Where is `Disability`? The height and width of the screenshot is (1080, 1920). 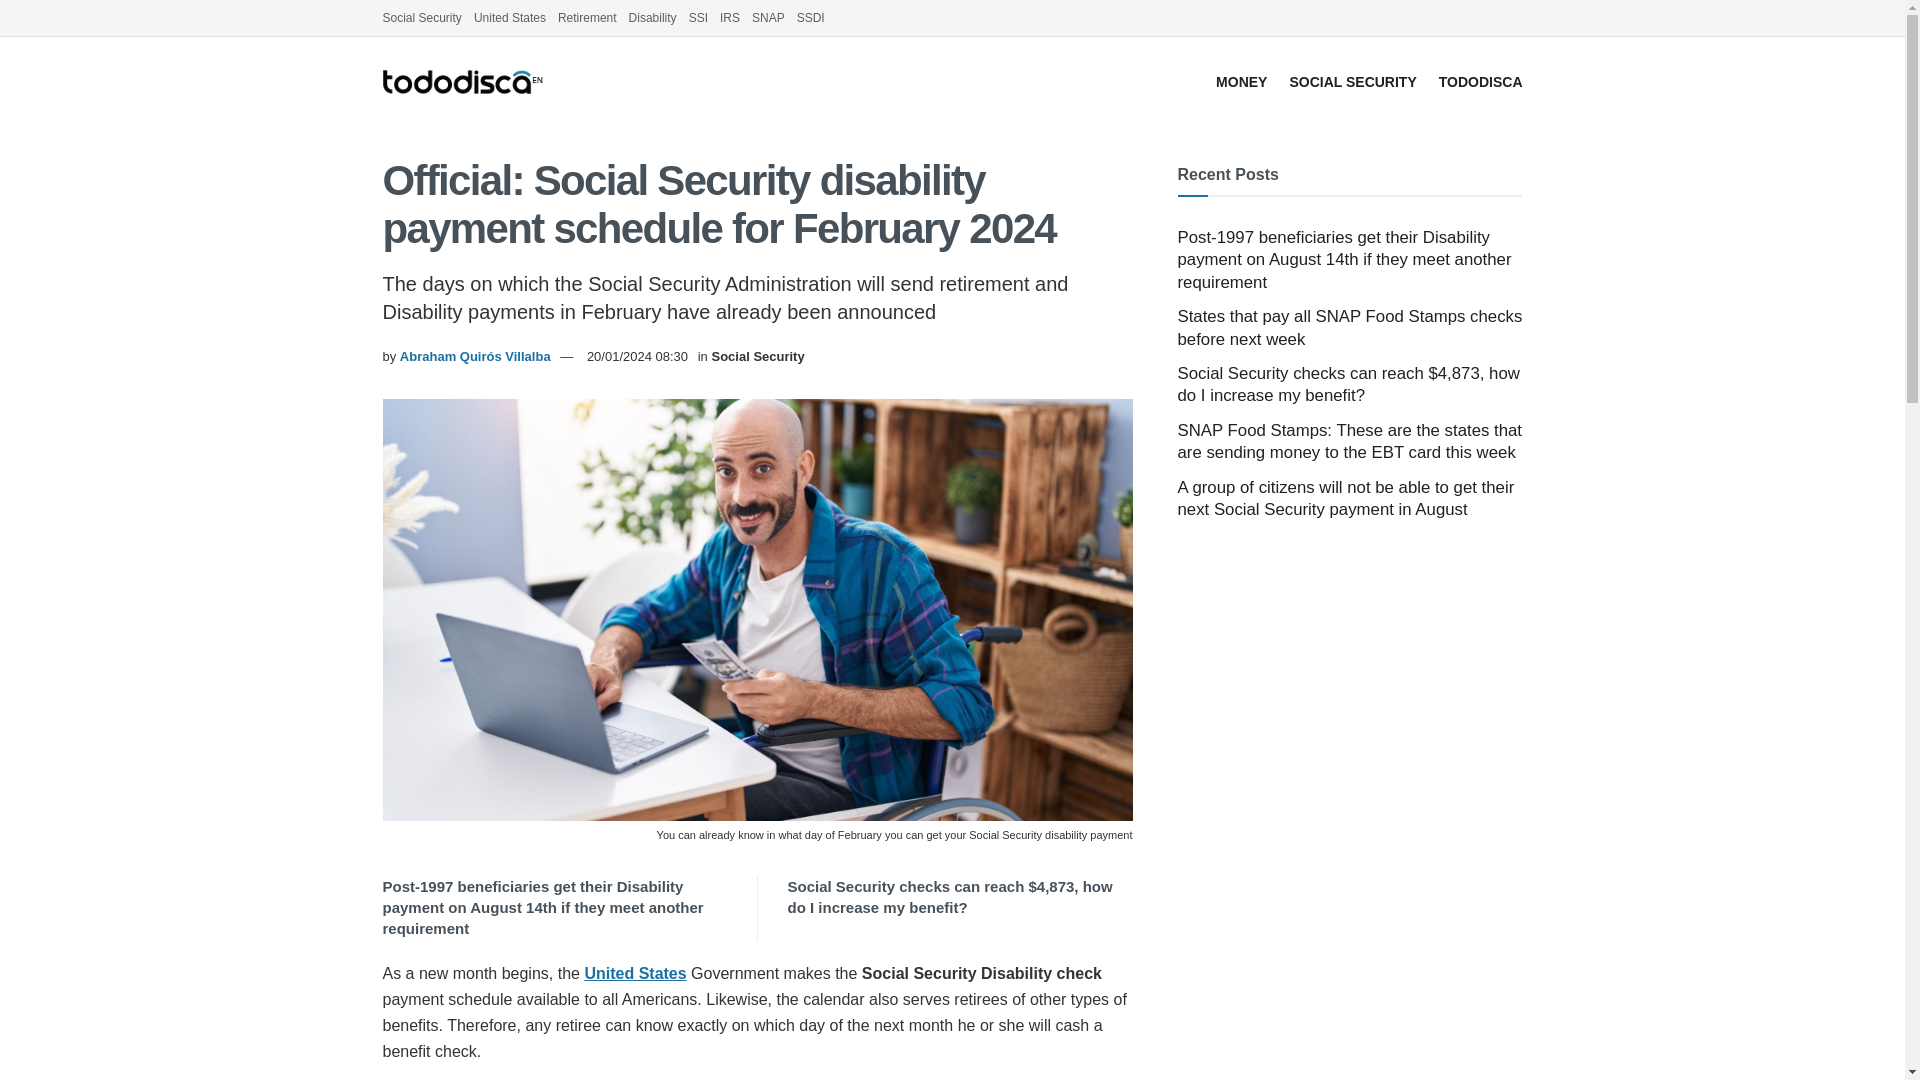 Disability is located at coordinates (653, 18).